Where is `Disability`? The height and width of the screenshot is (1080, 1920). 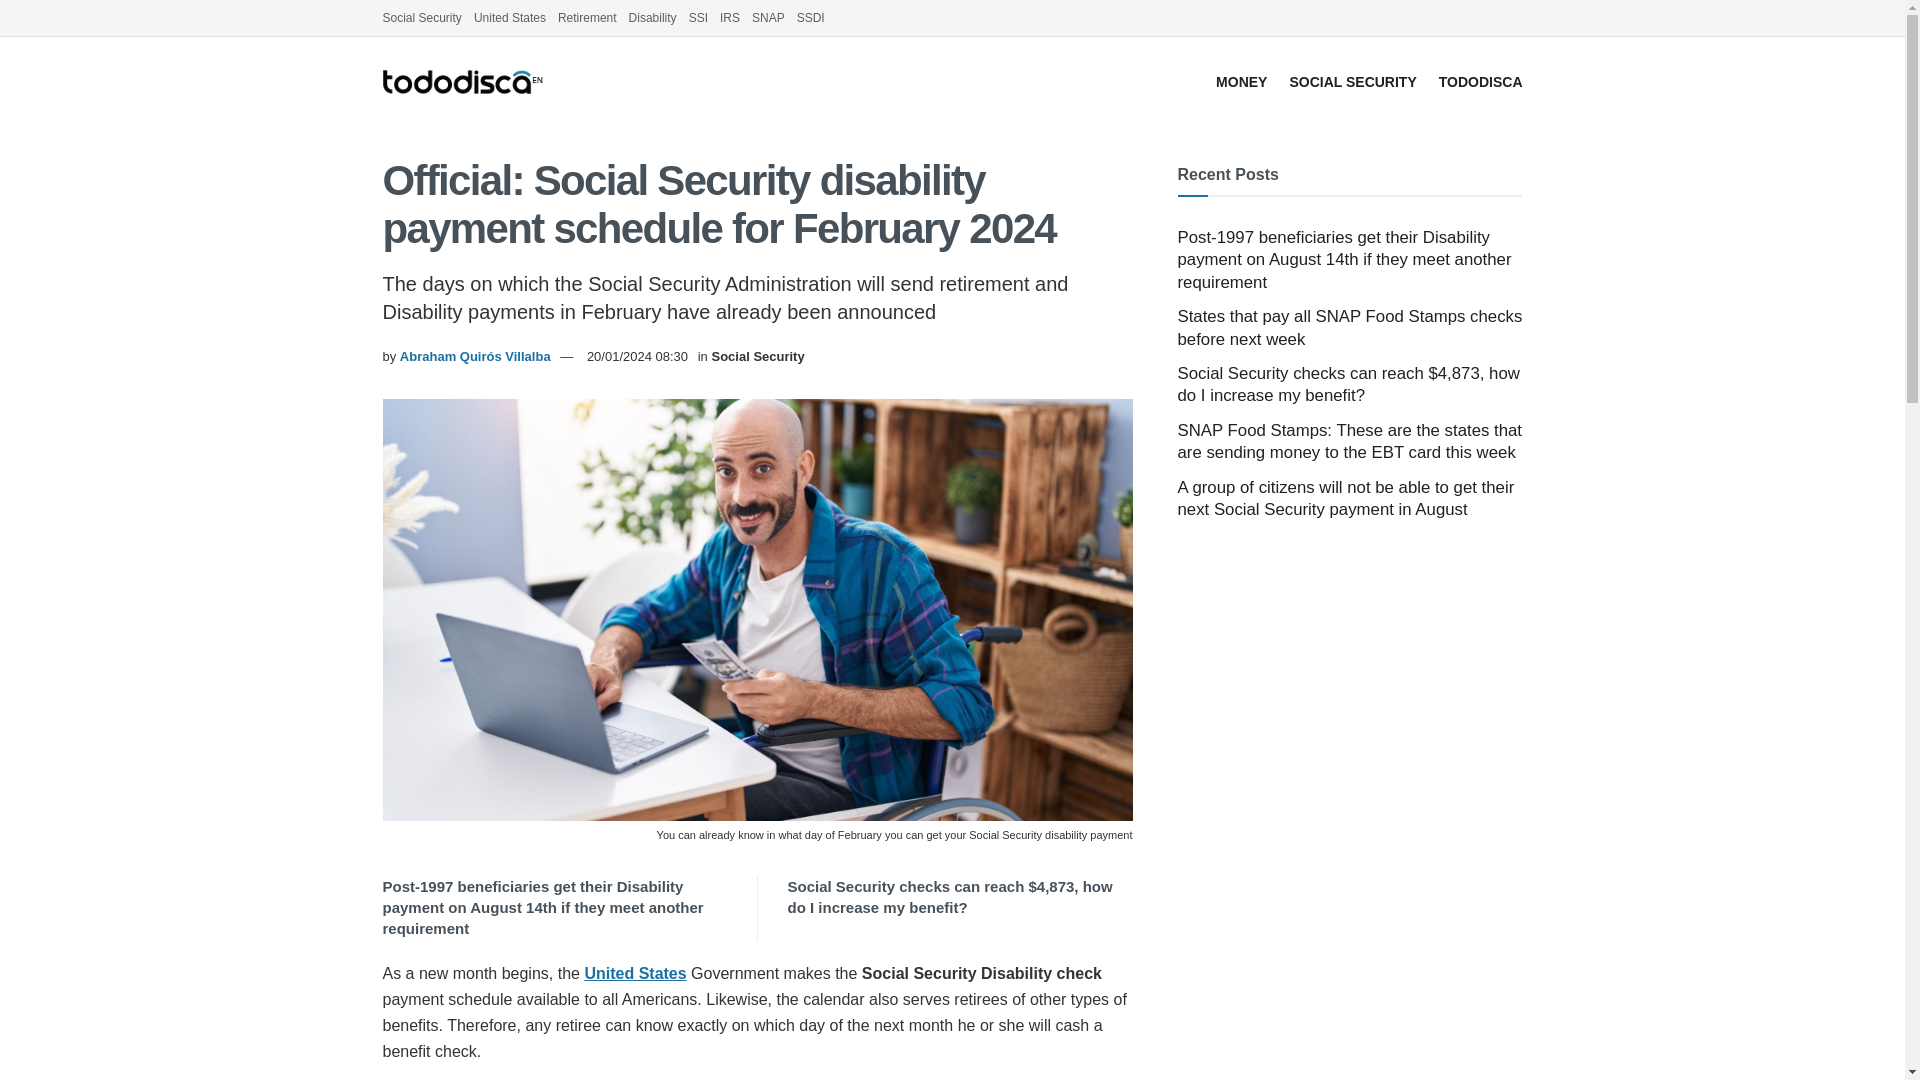 Disability is located at coordinates (653, 18).